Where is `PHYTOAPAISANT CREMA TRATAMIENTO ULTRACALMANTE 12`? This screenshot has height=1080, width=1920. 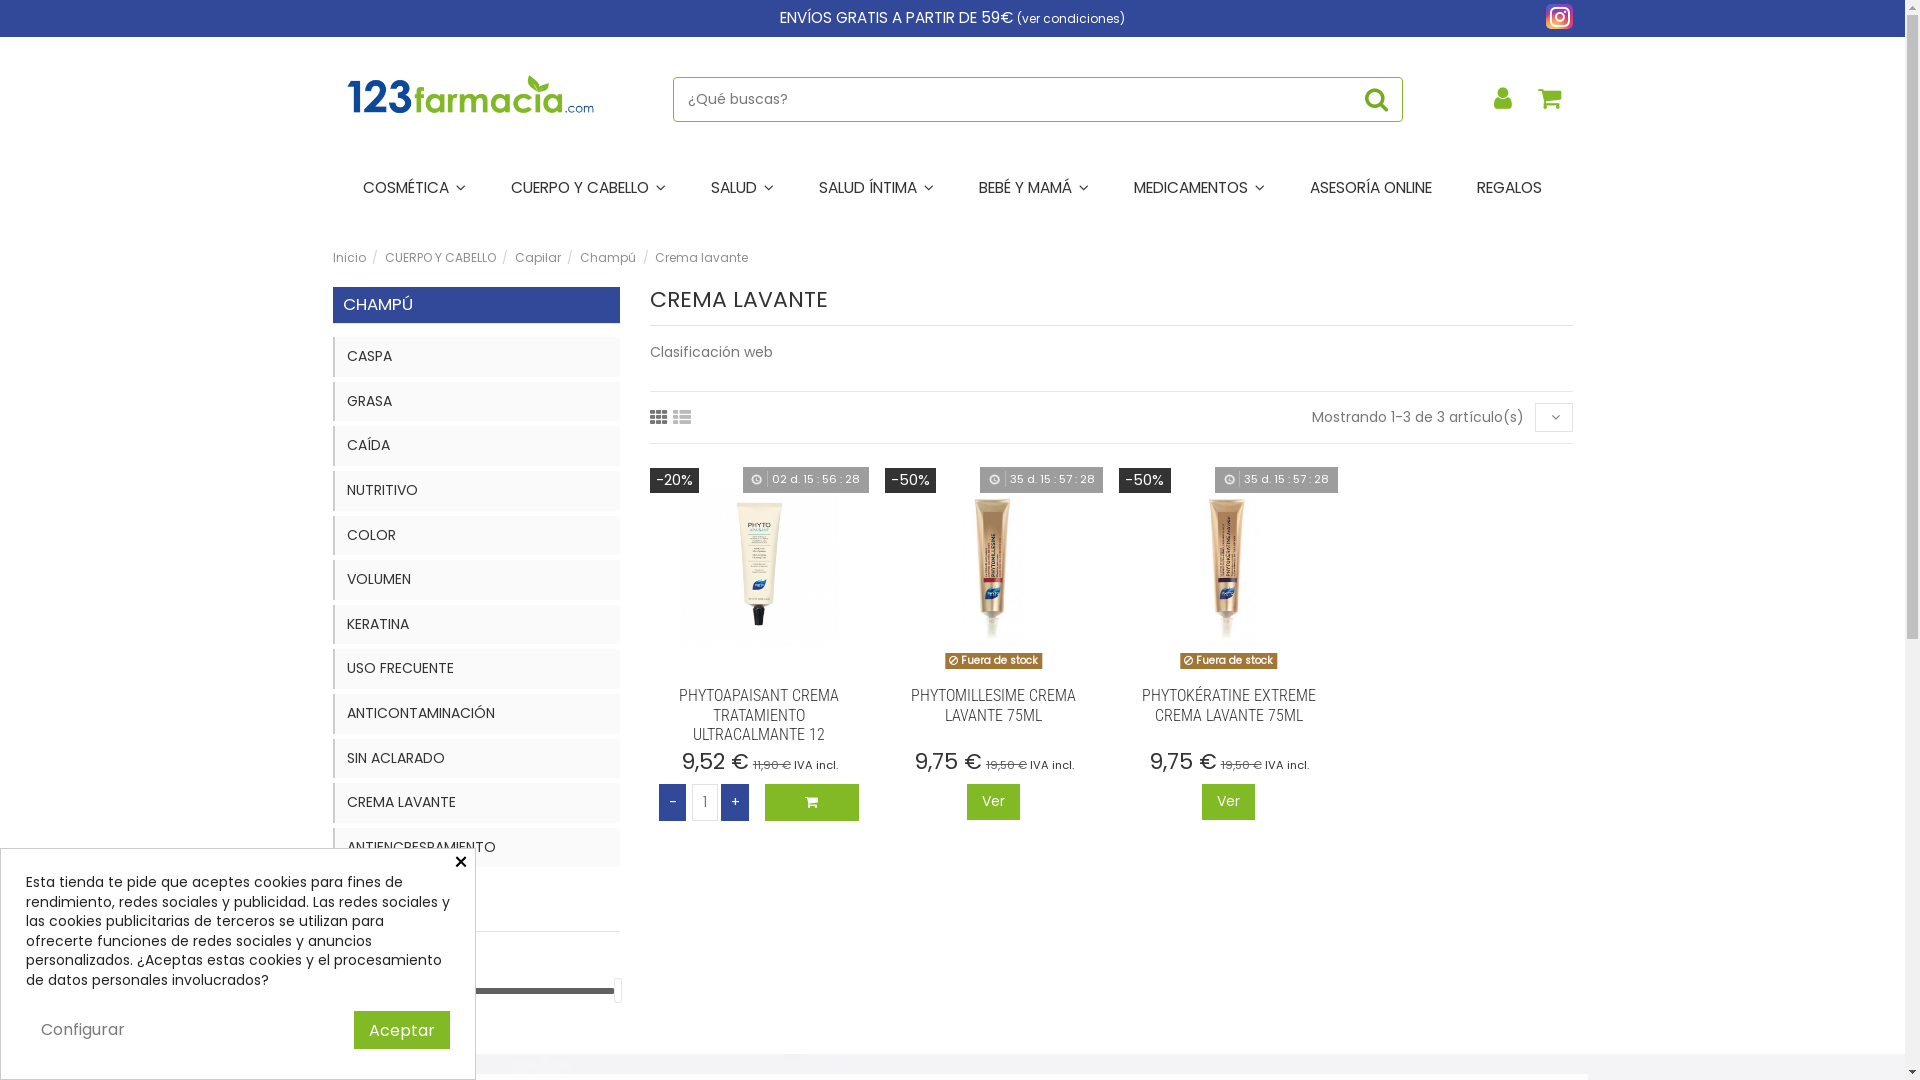
PHYTOAPAISANT CREMA TRATAMIENTO ULTRACALMANTE 12 is located at coordinates (759, 714).